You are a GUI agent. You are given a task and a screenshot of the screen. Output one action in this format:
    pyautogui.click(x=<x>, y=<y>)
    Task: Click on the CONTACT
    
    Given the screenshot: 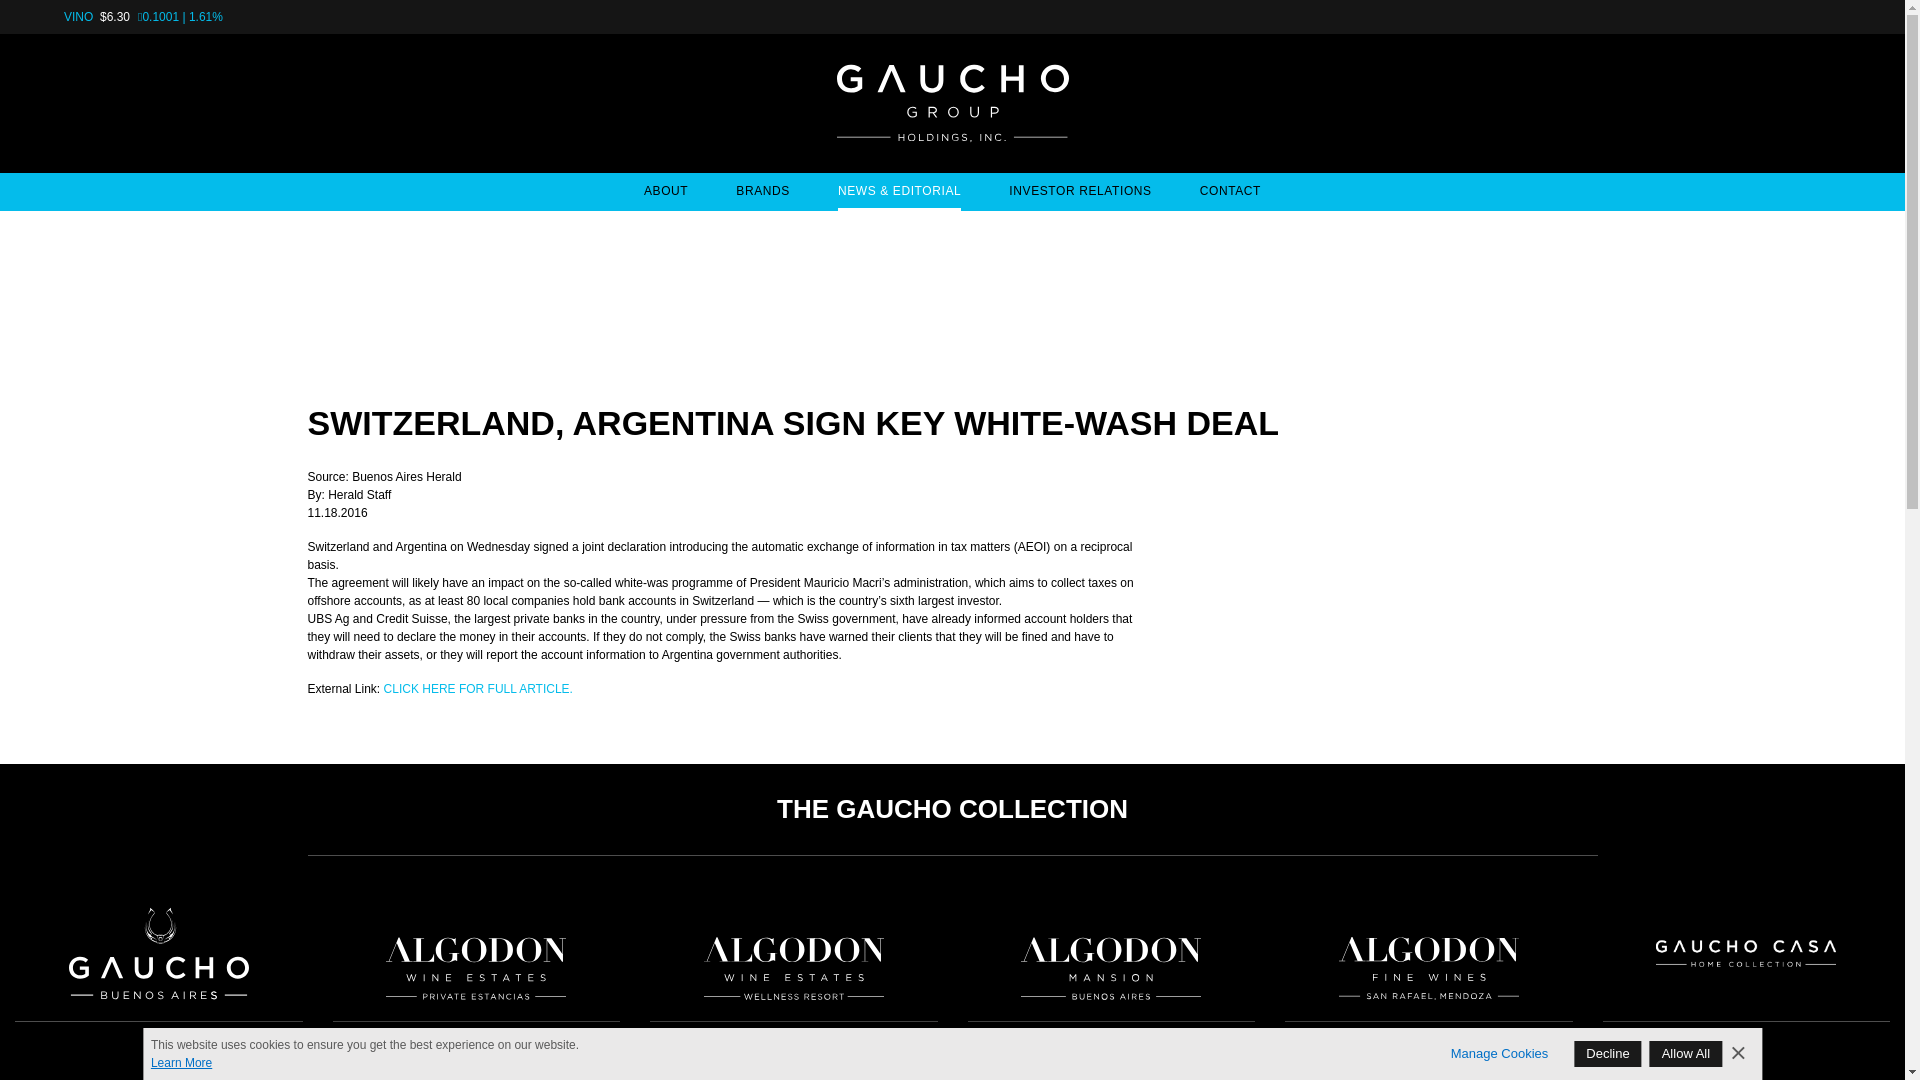 What is the action you would take?
    pyautogui.click(x=1230, y=191)
    